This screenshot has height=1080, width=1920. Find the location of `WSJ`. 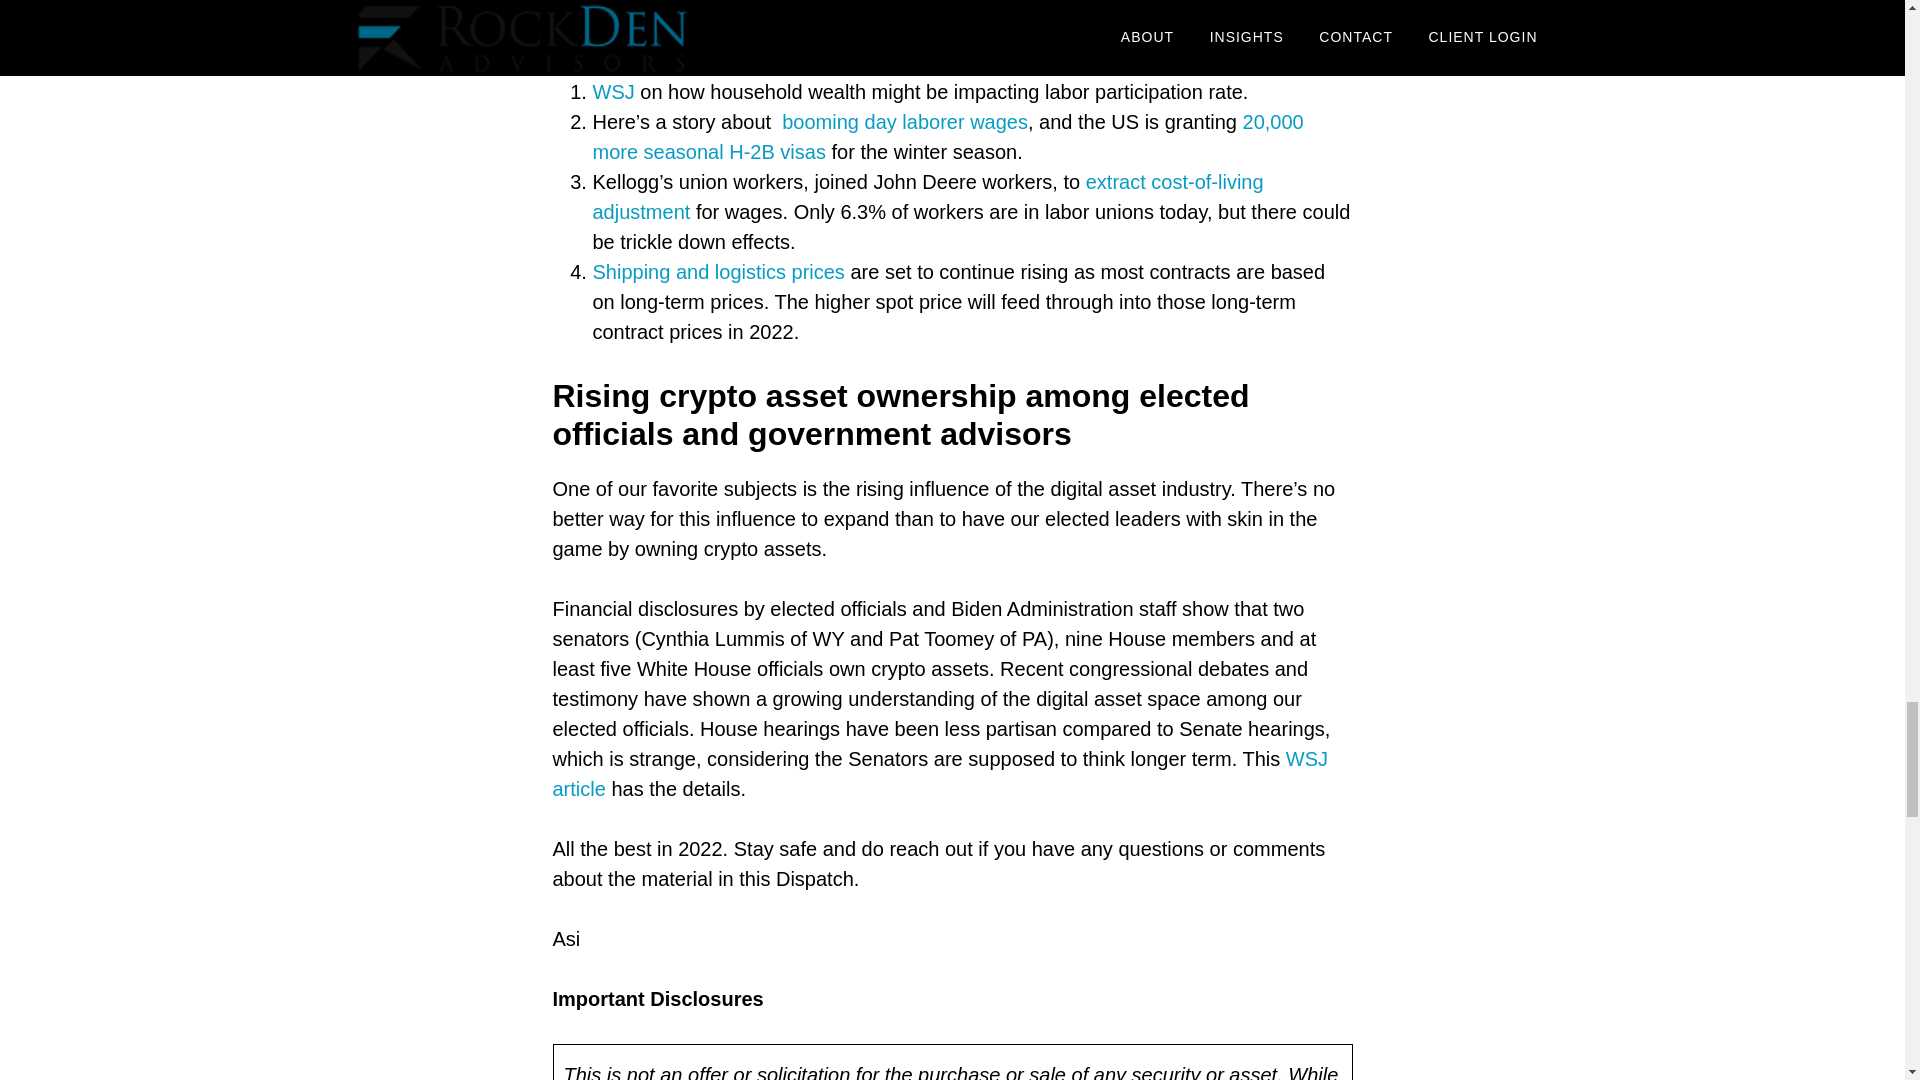

WSJ is located at coordinates (615, 92).